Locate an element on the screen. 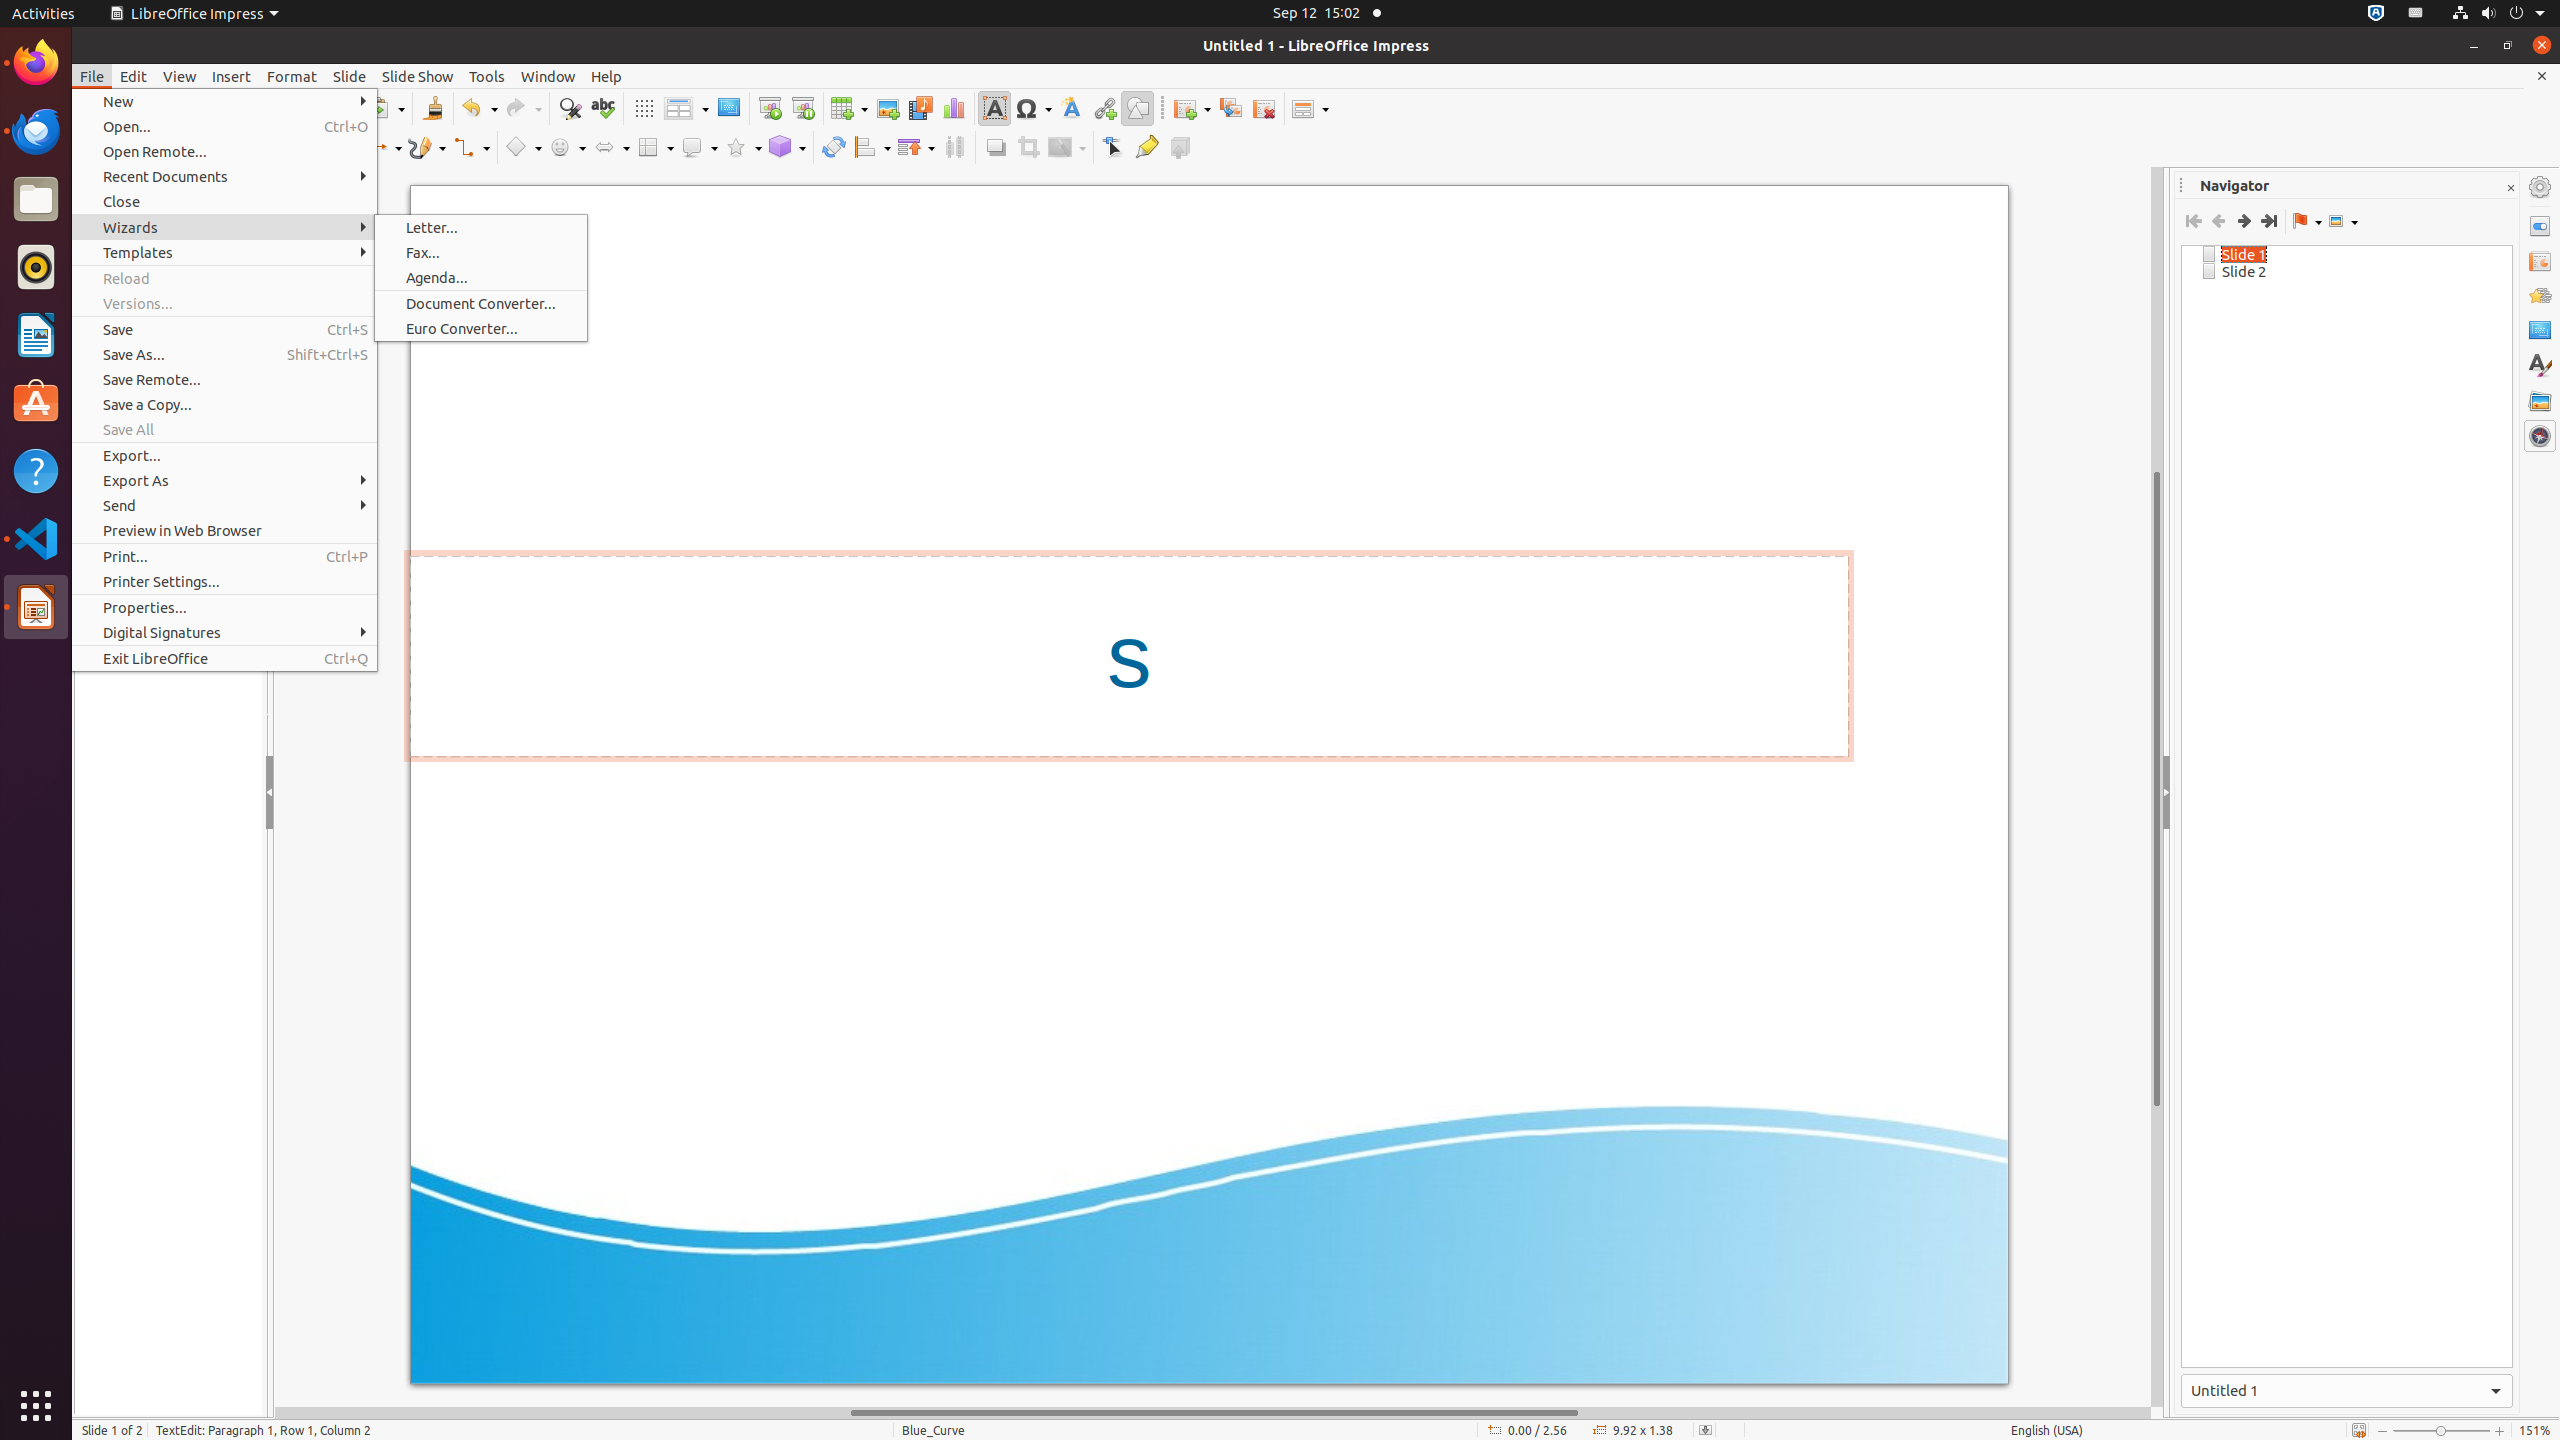 This screenshot has width=2560, height=1440. New is located at coordinates (224, 102).